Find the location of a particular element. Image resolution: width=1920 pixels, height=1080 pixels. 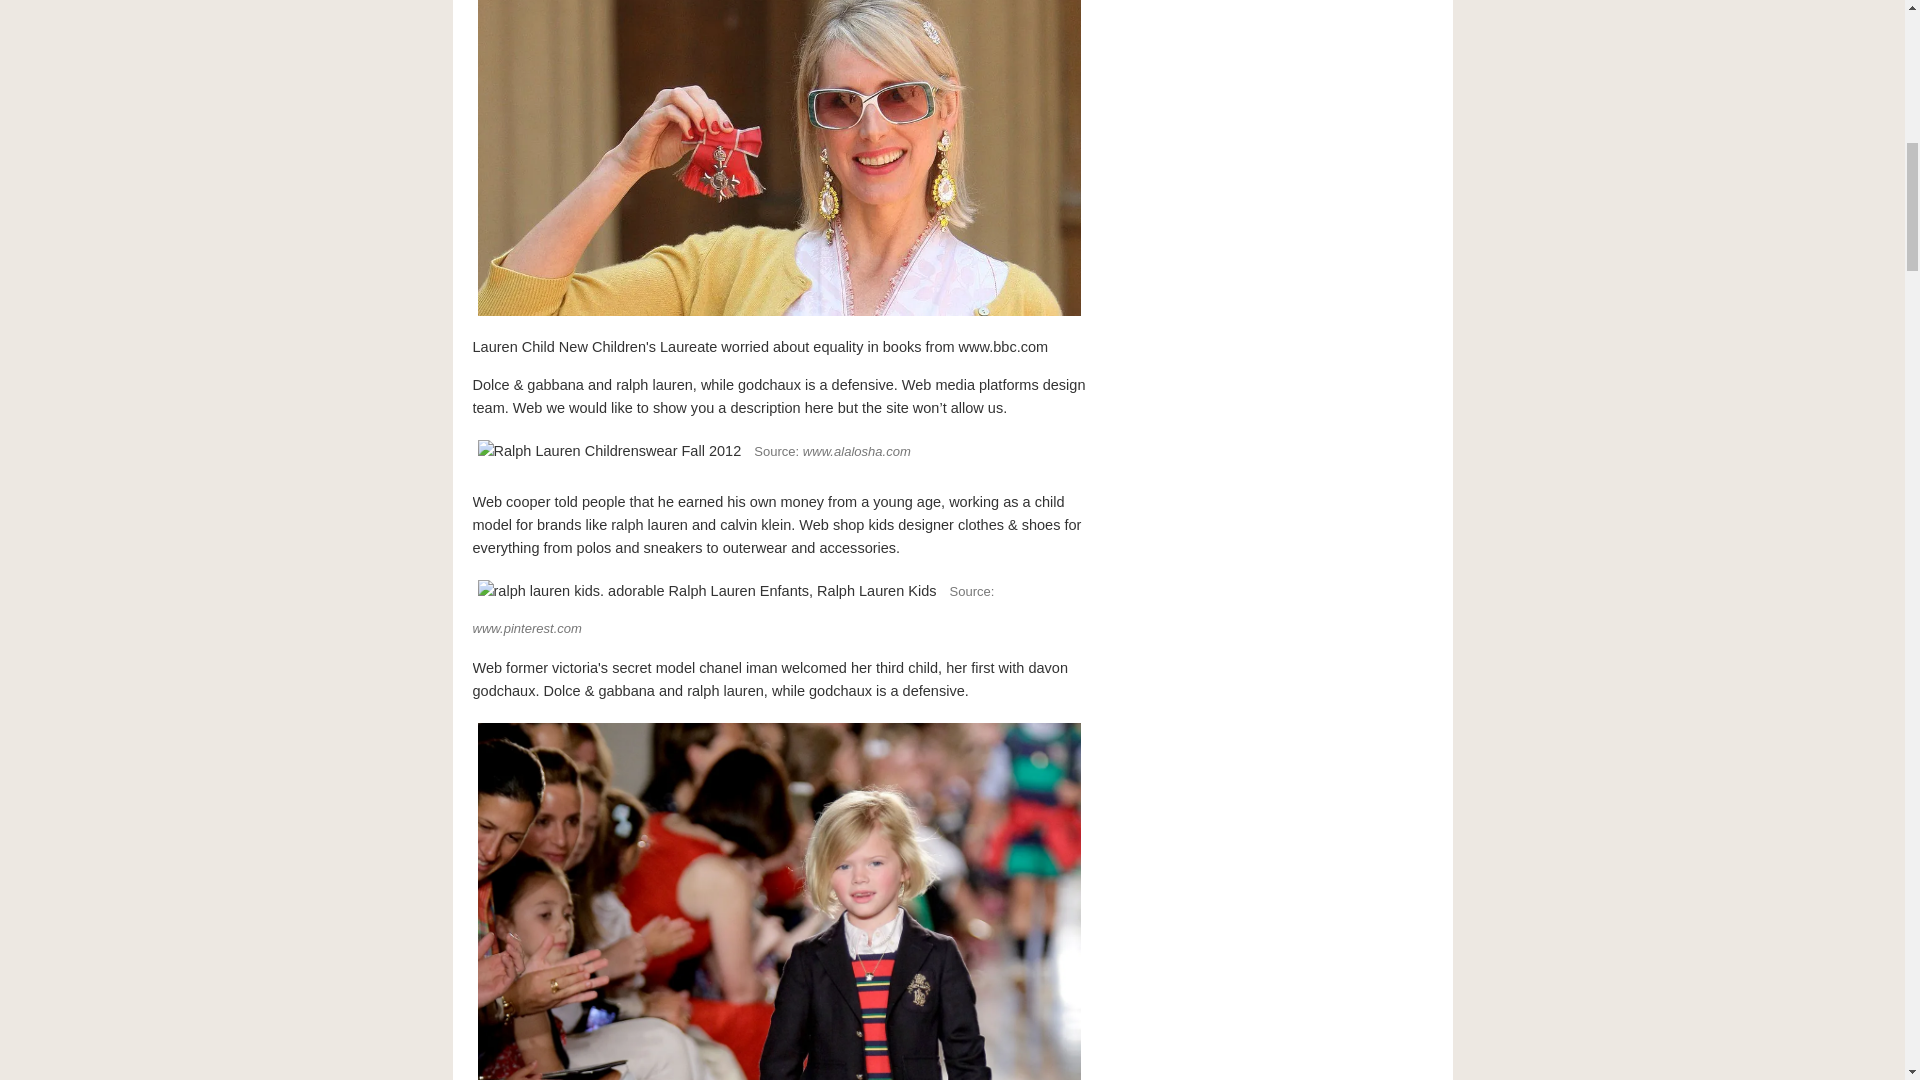

Cool Child Model Ralph Lauren References 5 is located at coordinates (778, 899).